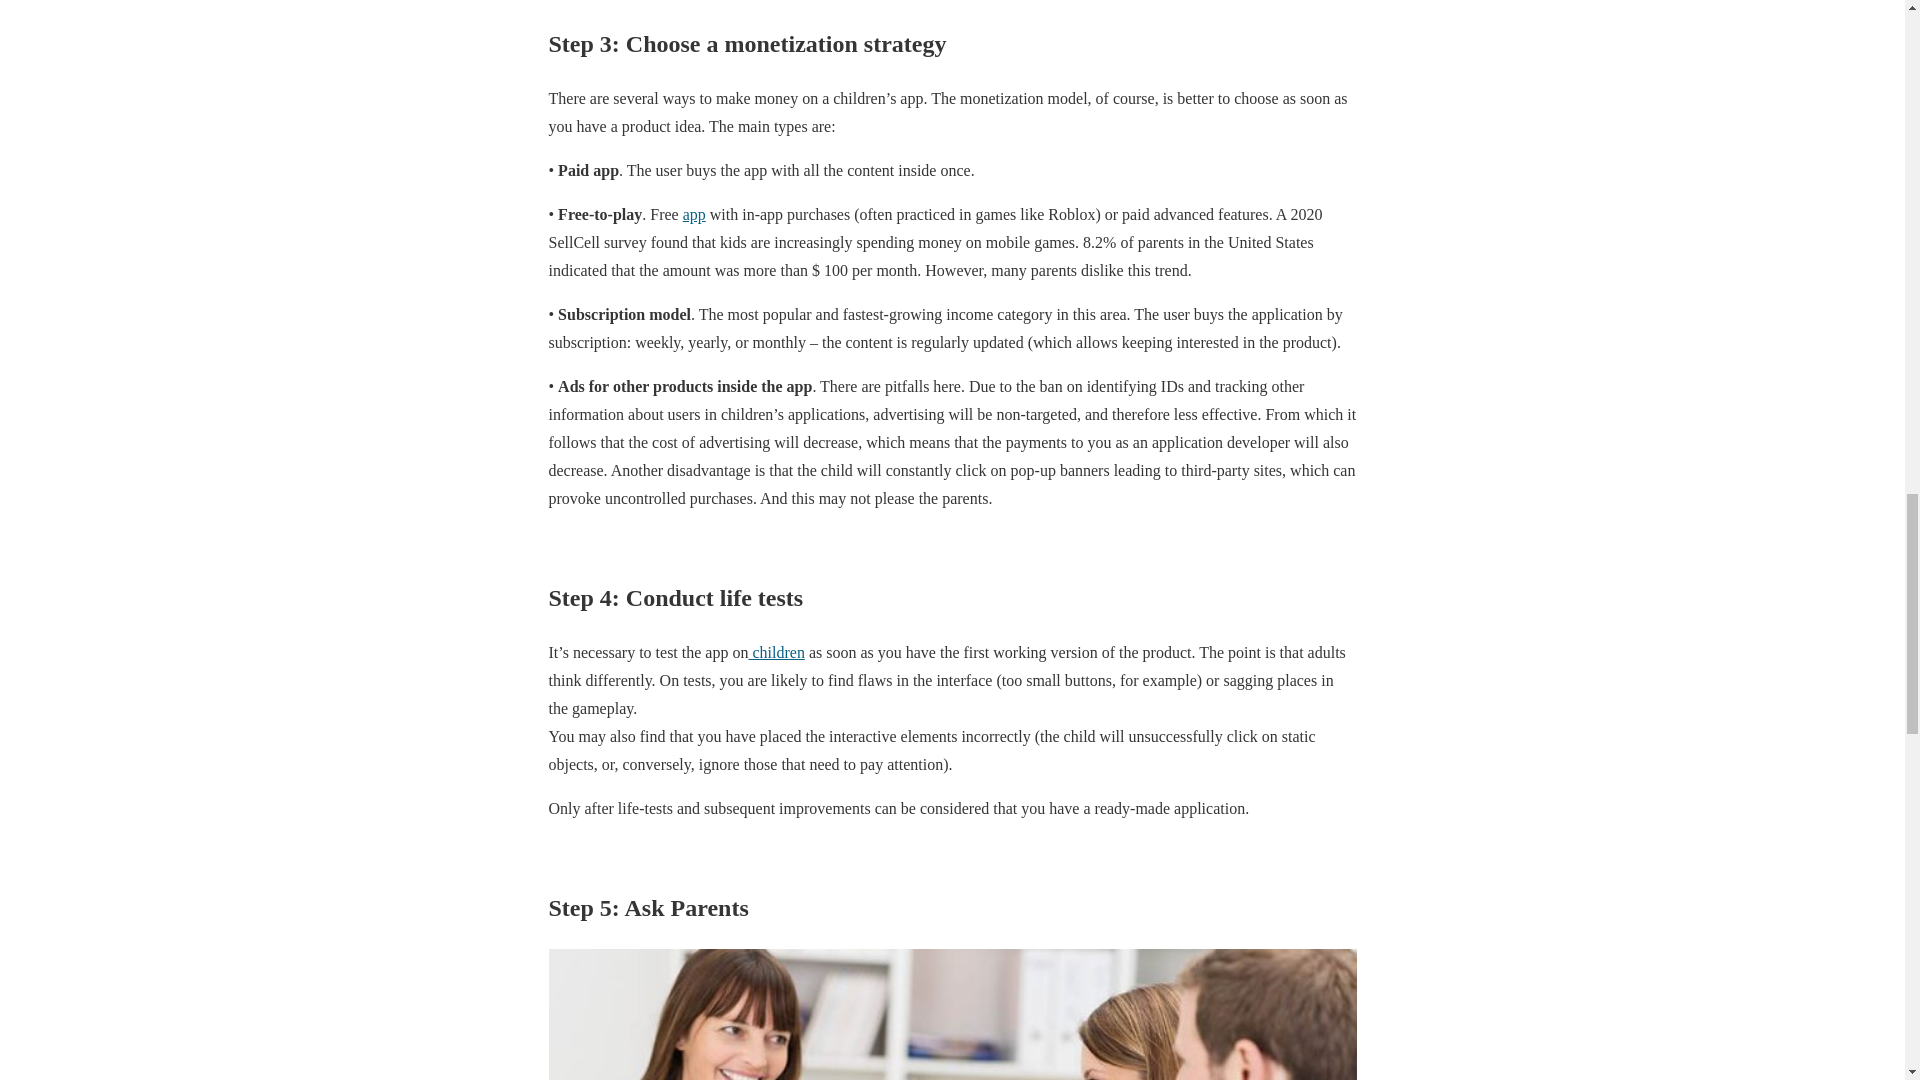  Describe the element at coordinates (776, 652) in the screenshot. I see `children` at that location.